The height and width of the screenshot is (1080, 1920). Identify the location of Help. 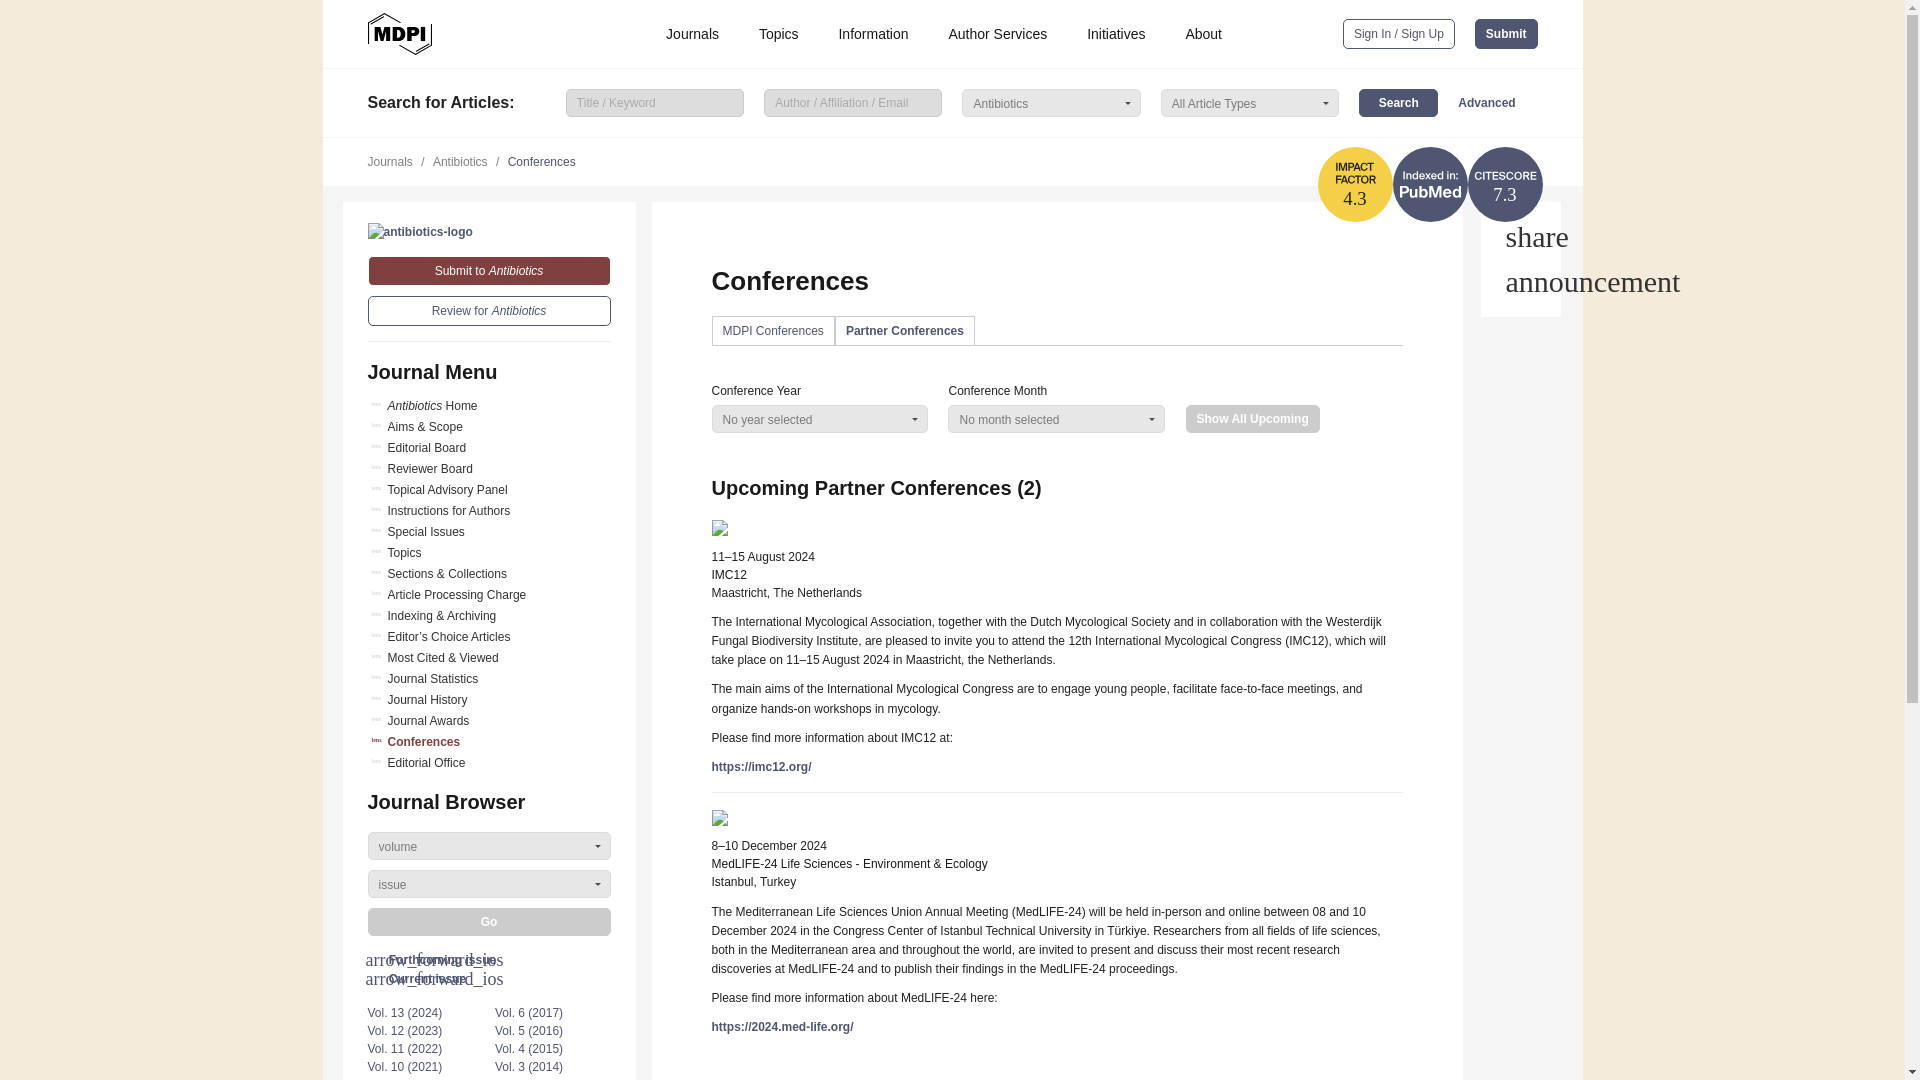
(1520, 282).